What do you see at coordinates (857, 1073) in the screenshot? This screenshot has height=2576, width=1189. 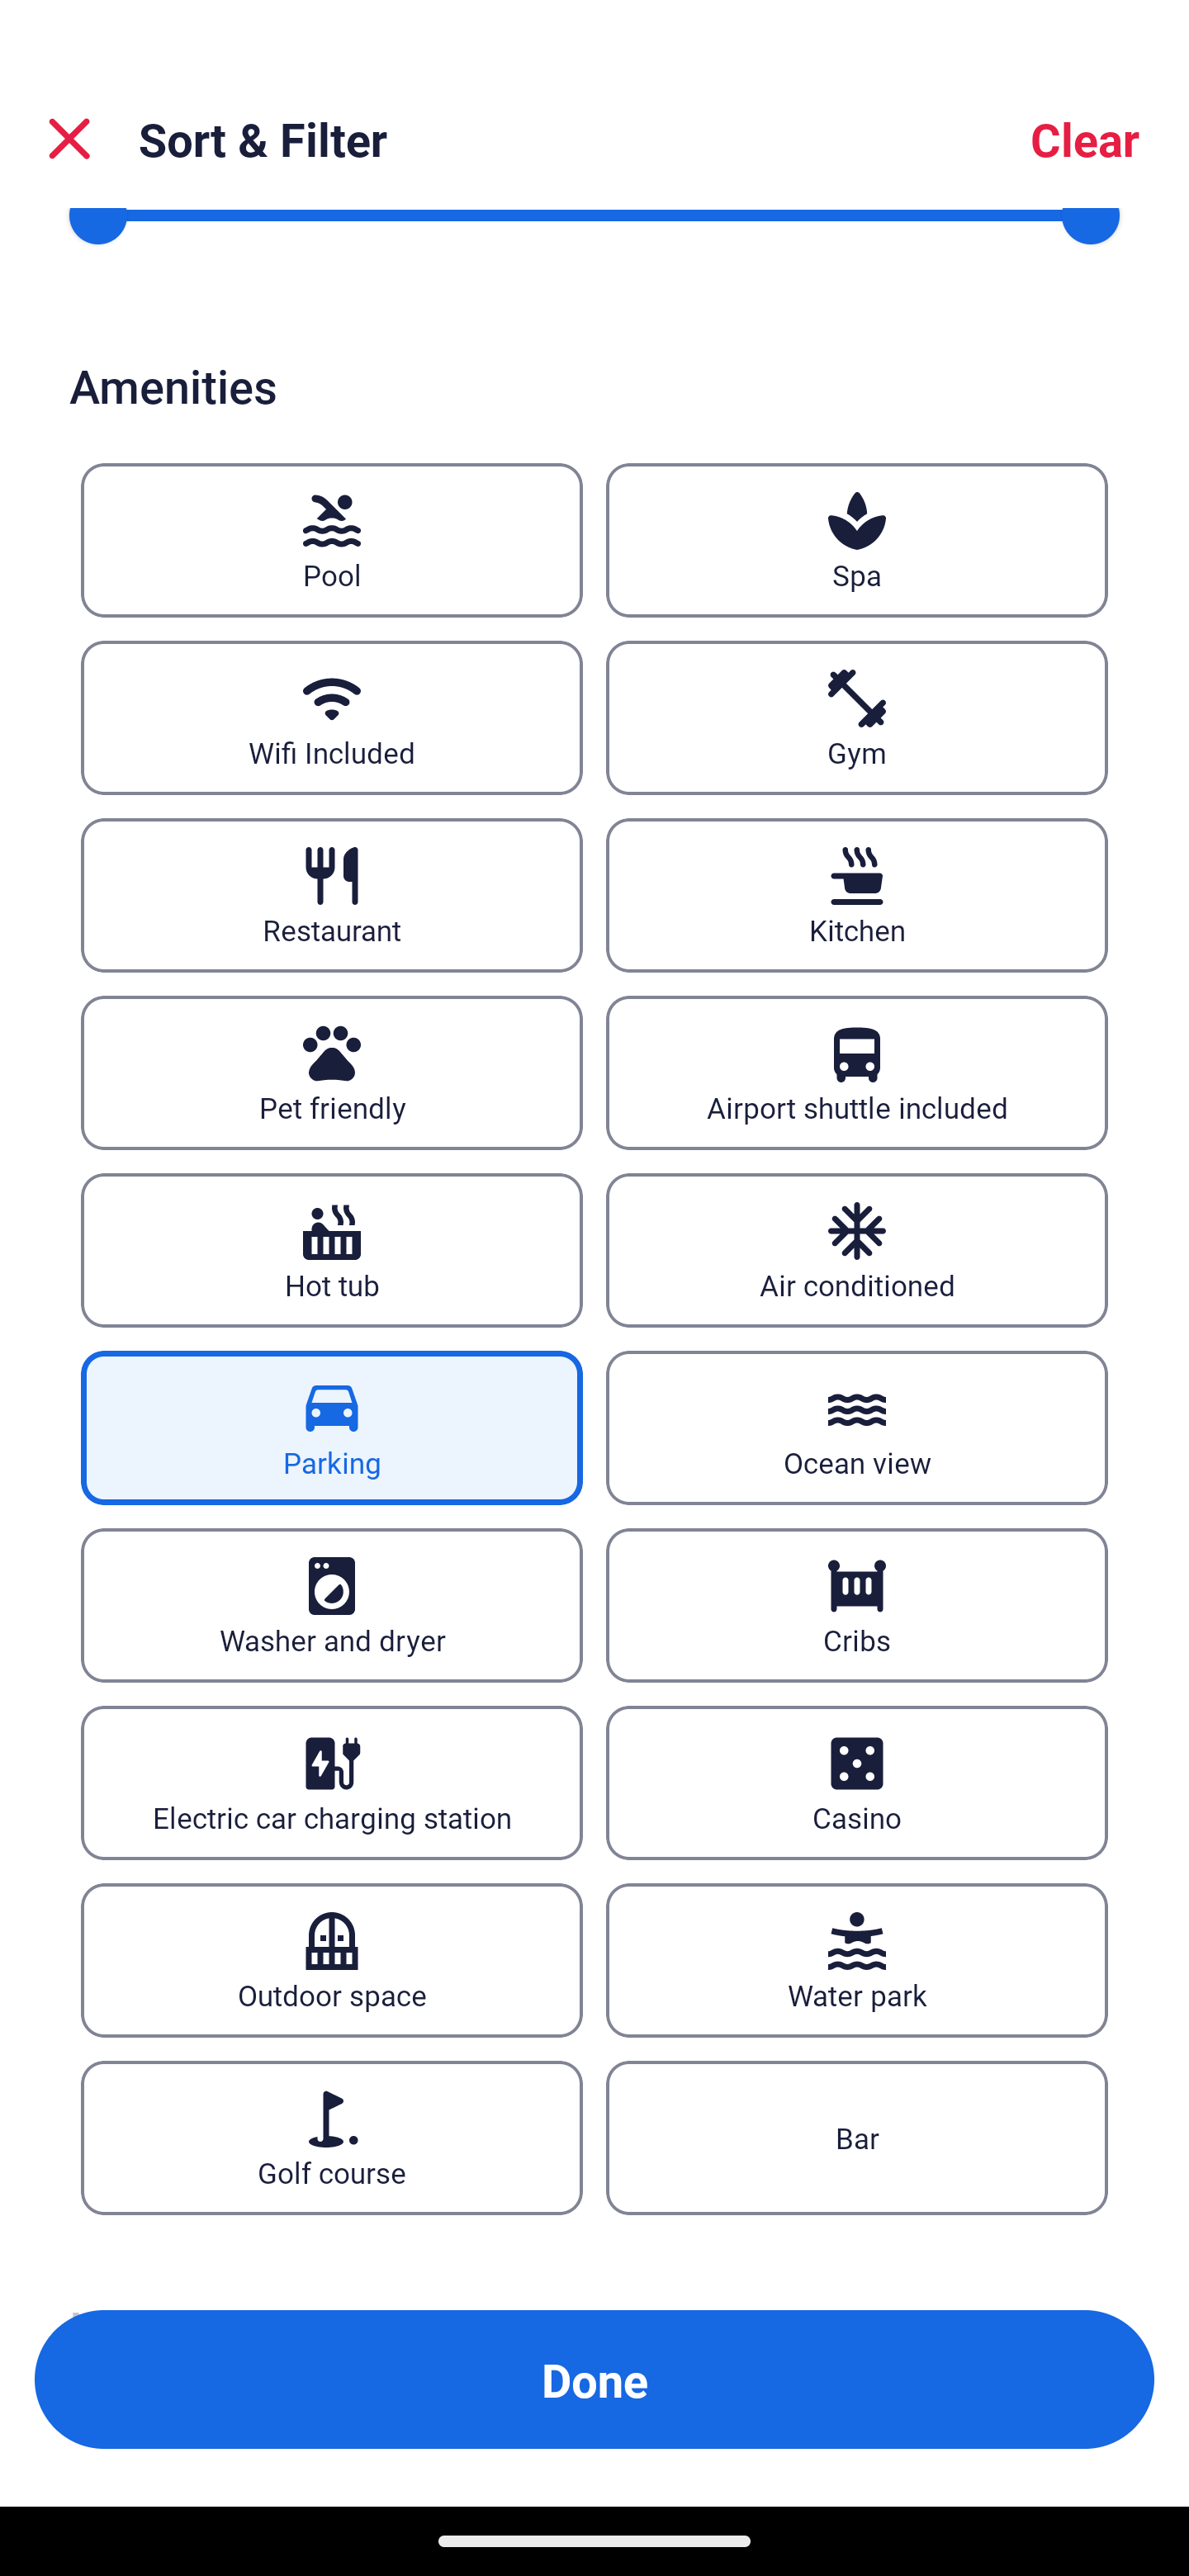 I see `Airport shuttle included` at bounding box center [857, 1073].